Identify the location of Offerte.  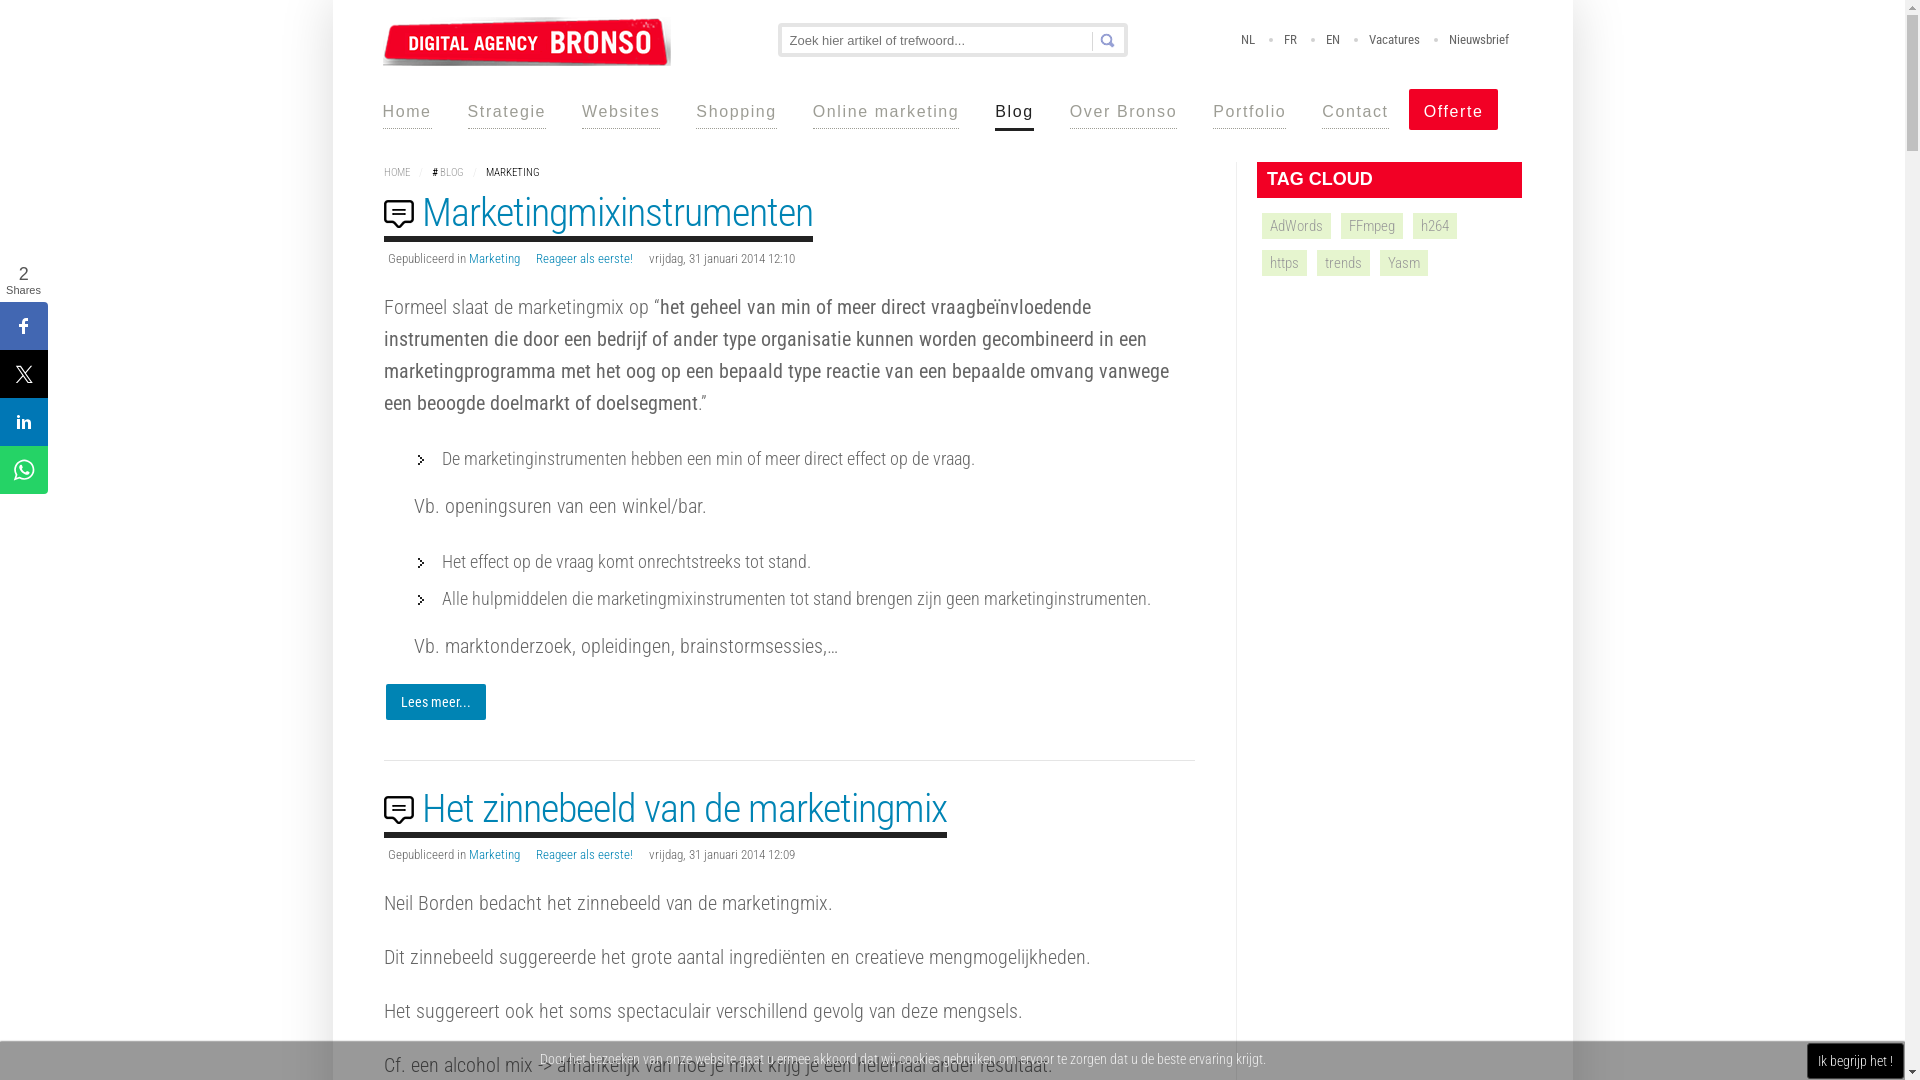
(1454, 110).